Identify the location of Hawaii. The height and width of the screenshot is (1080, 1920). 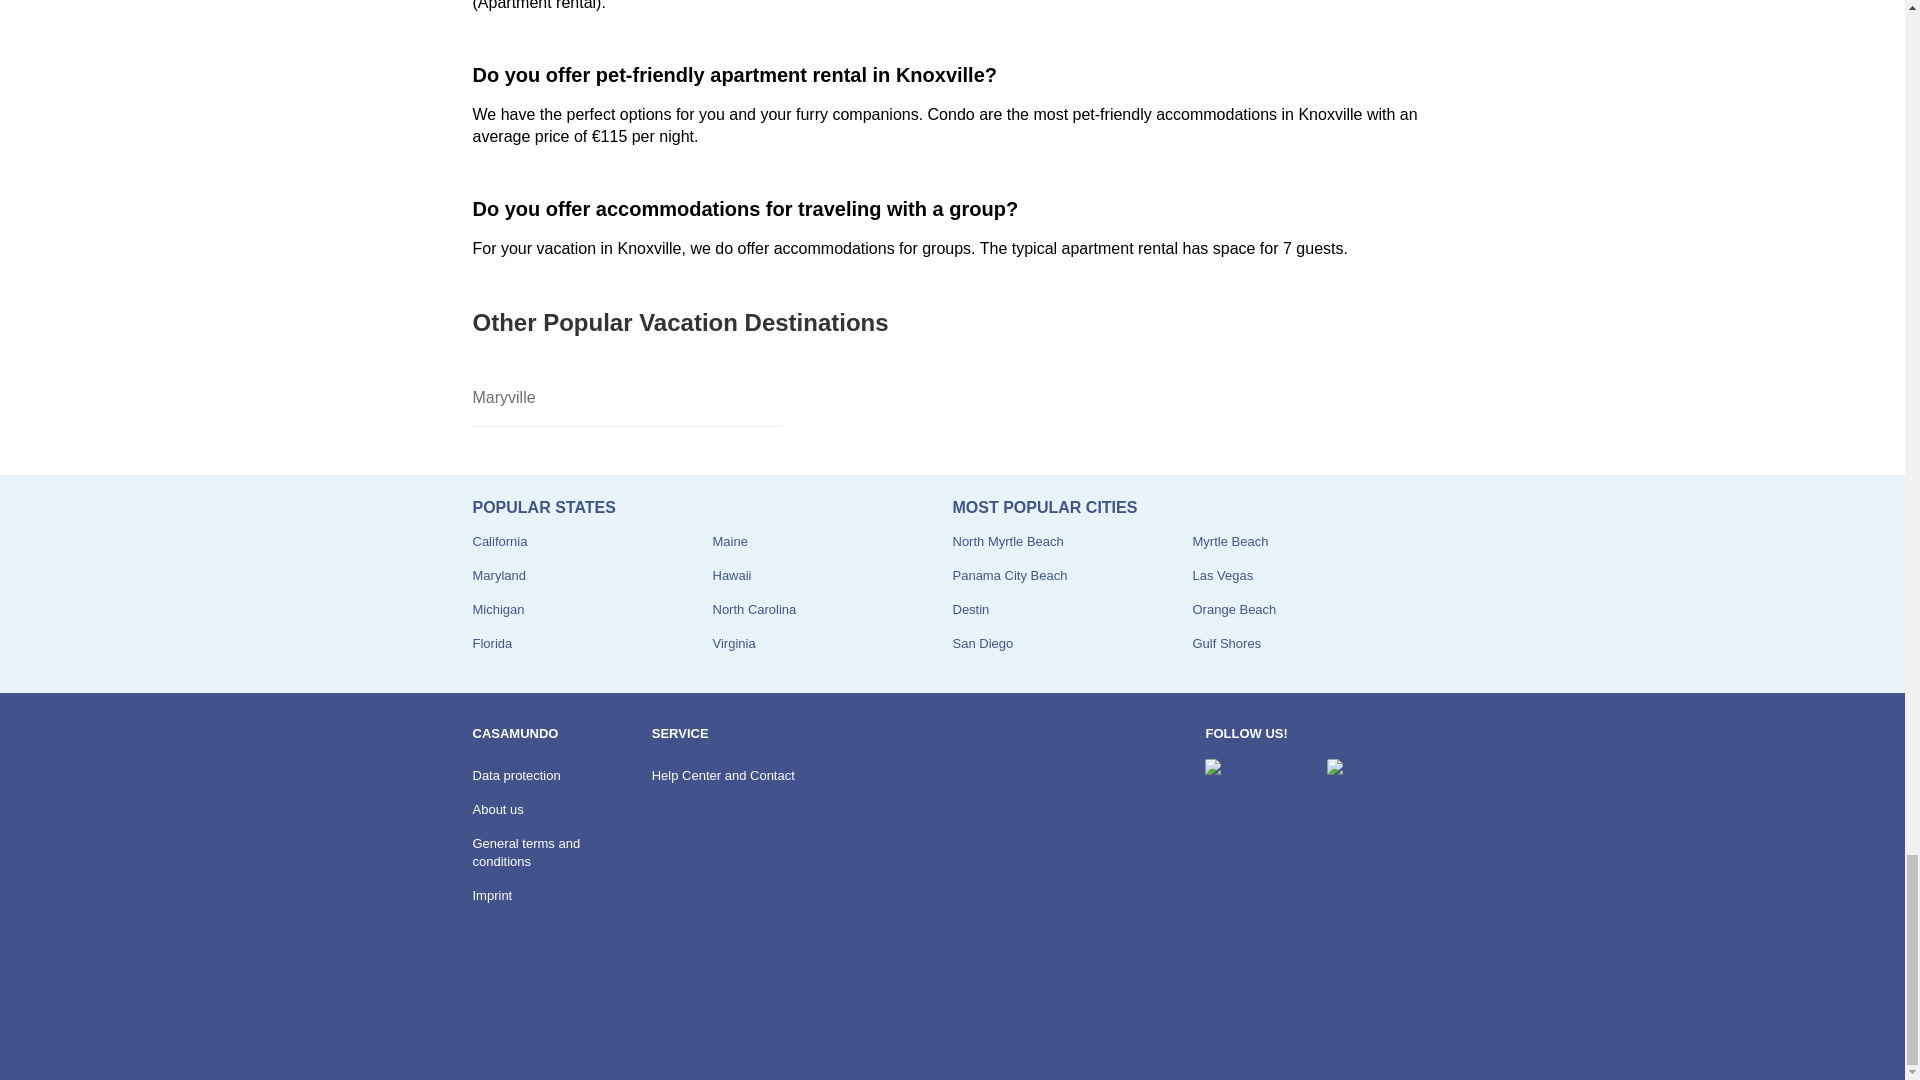
(731, 576).